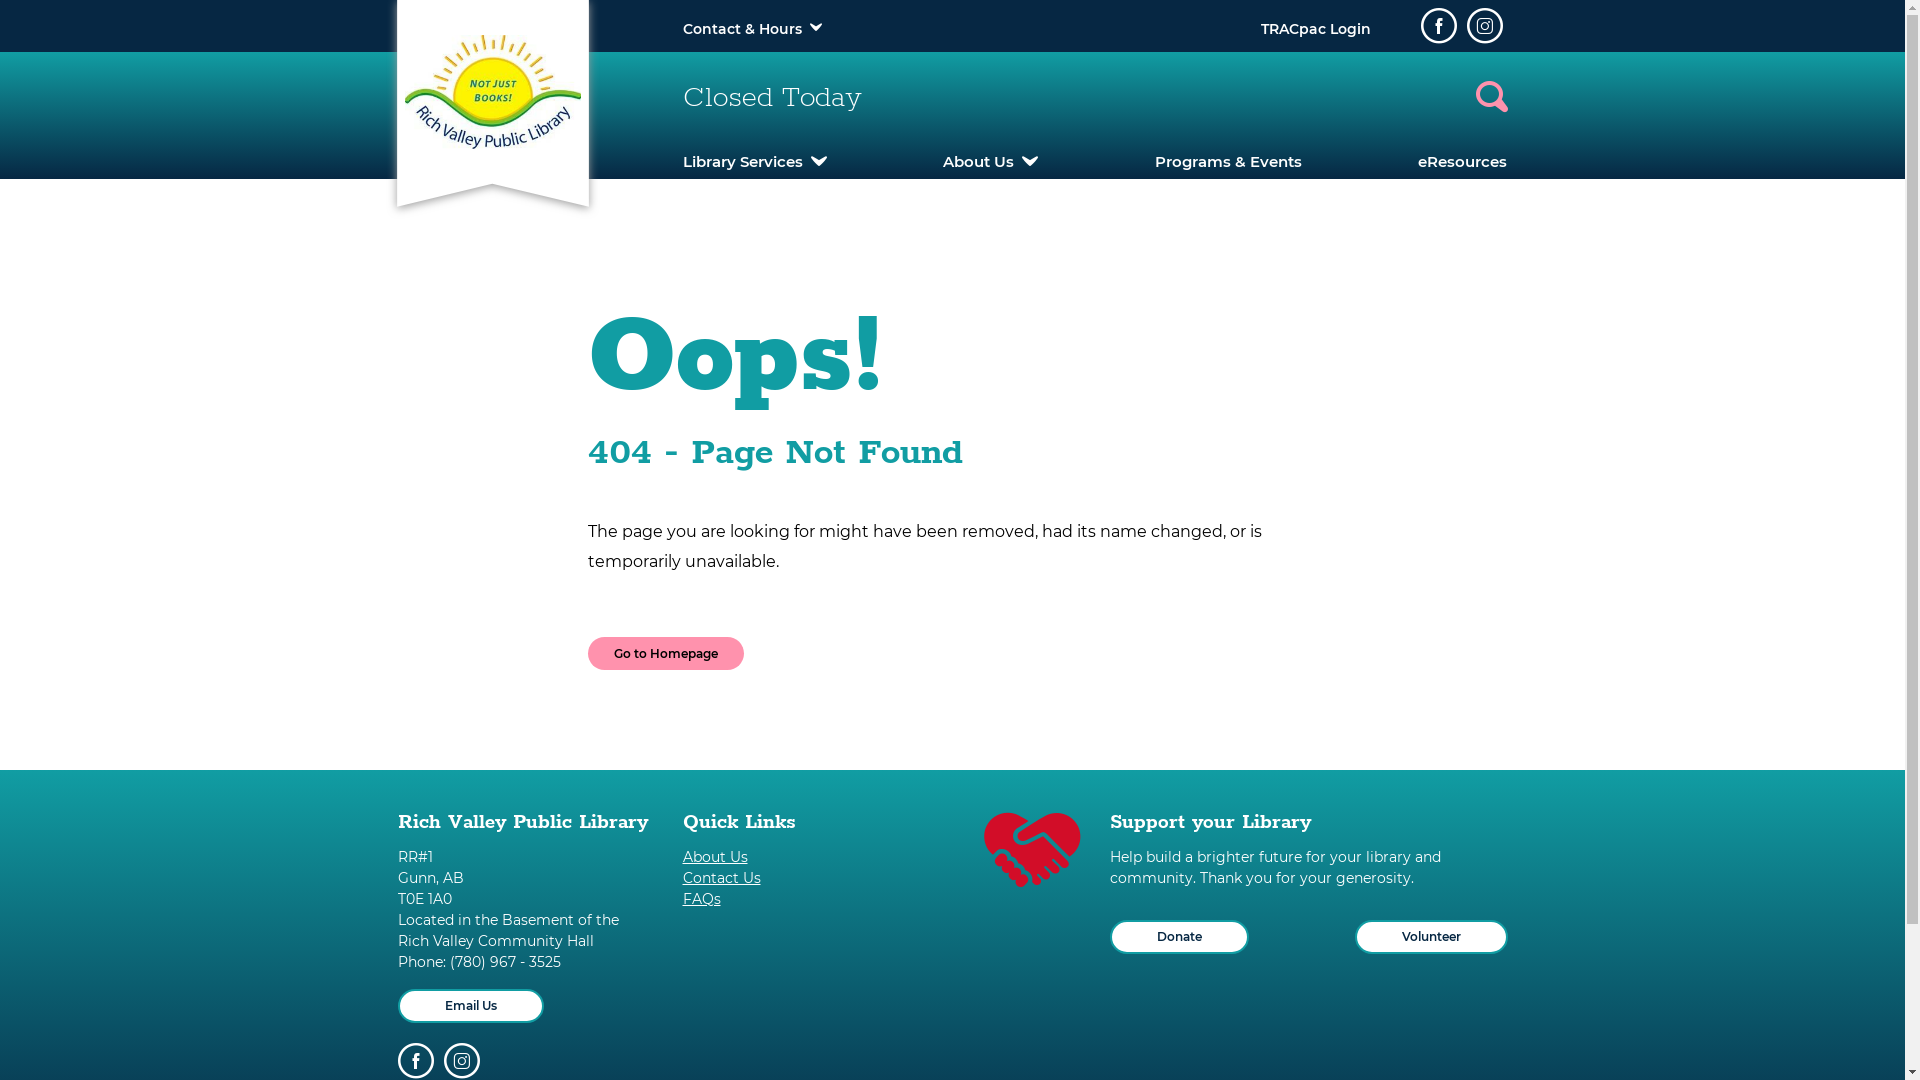 This screenshot has width=1920, height=1080. What do you see at coordinates (742, 29) in the screenshot?
I see `Contact & Hours` at bounding box center [742, 29].